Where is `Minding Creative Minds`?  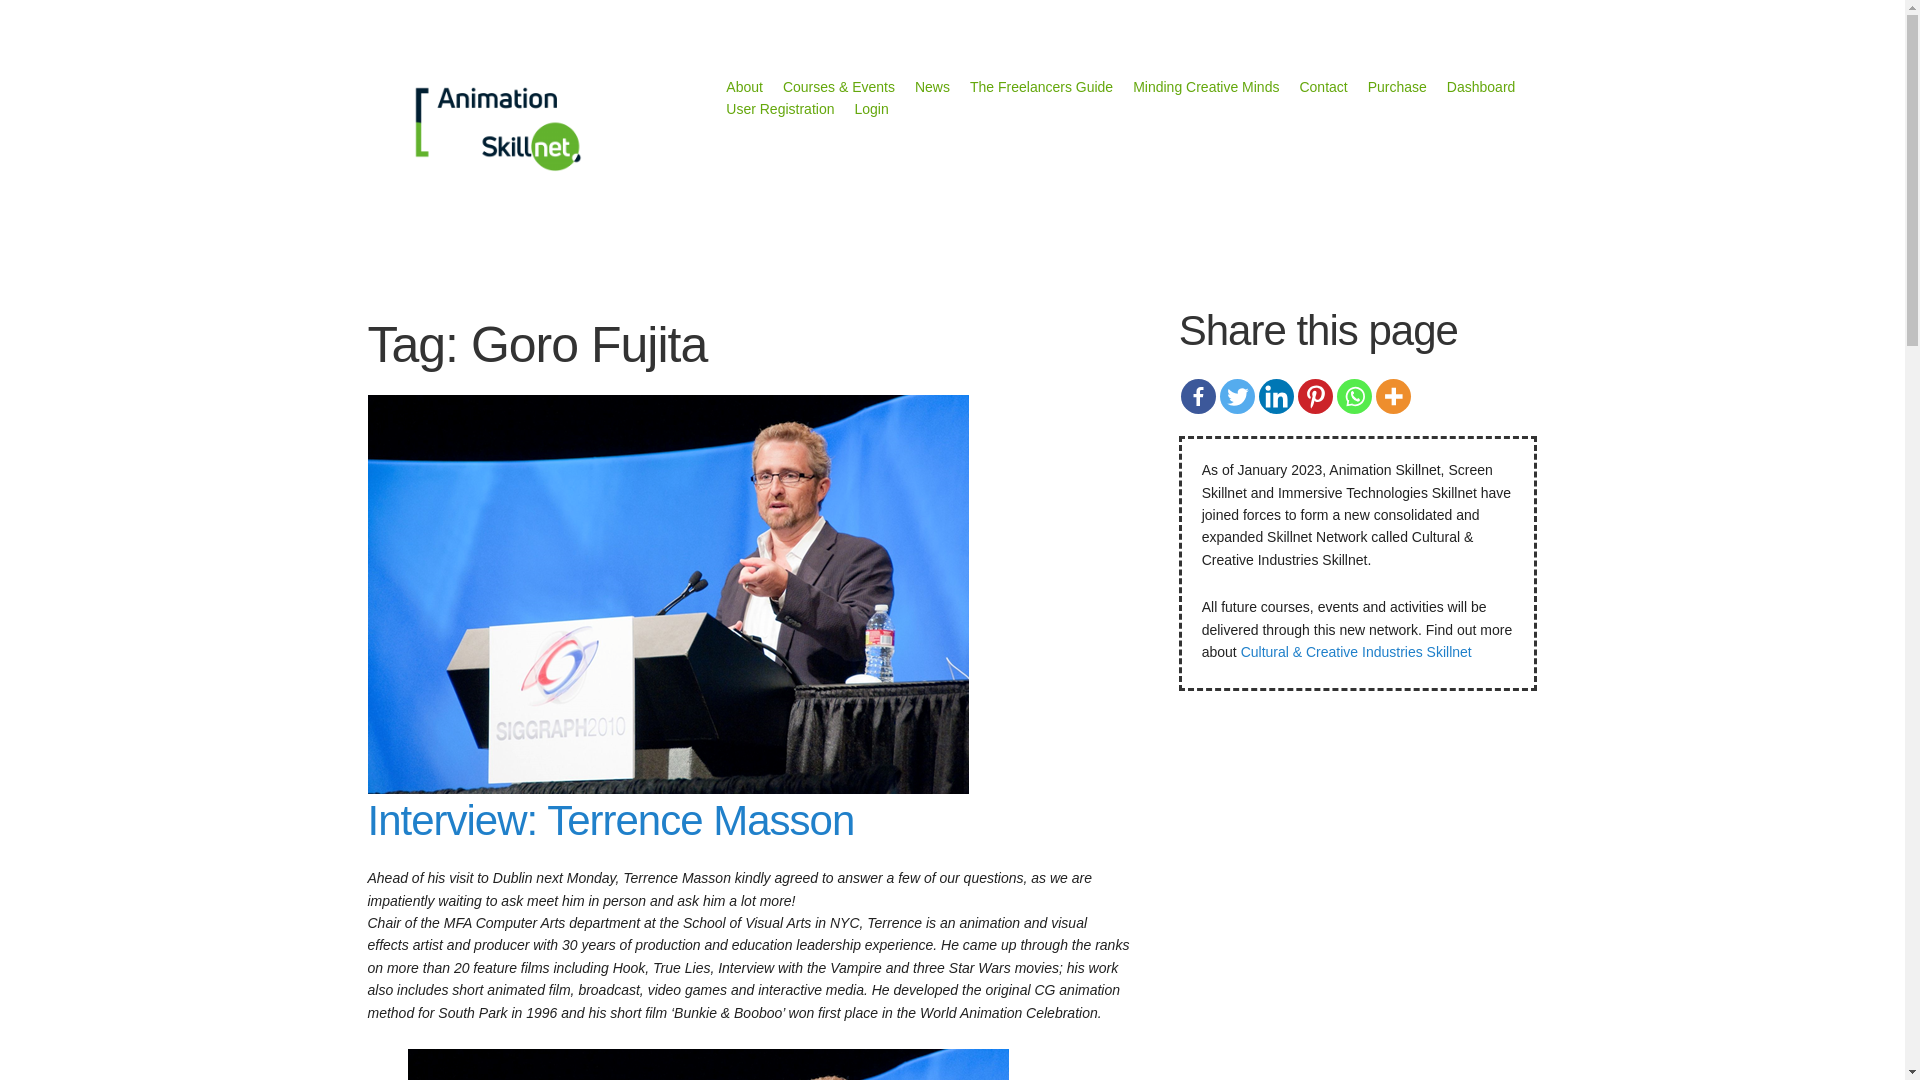
Minding Creative Minds is located at coordinates (1205, 86).